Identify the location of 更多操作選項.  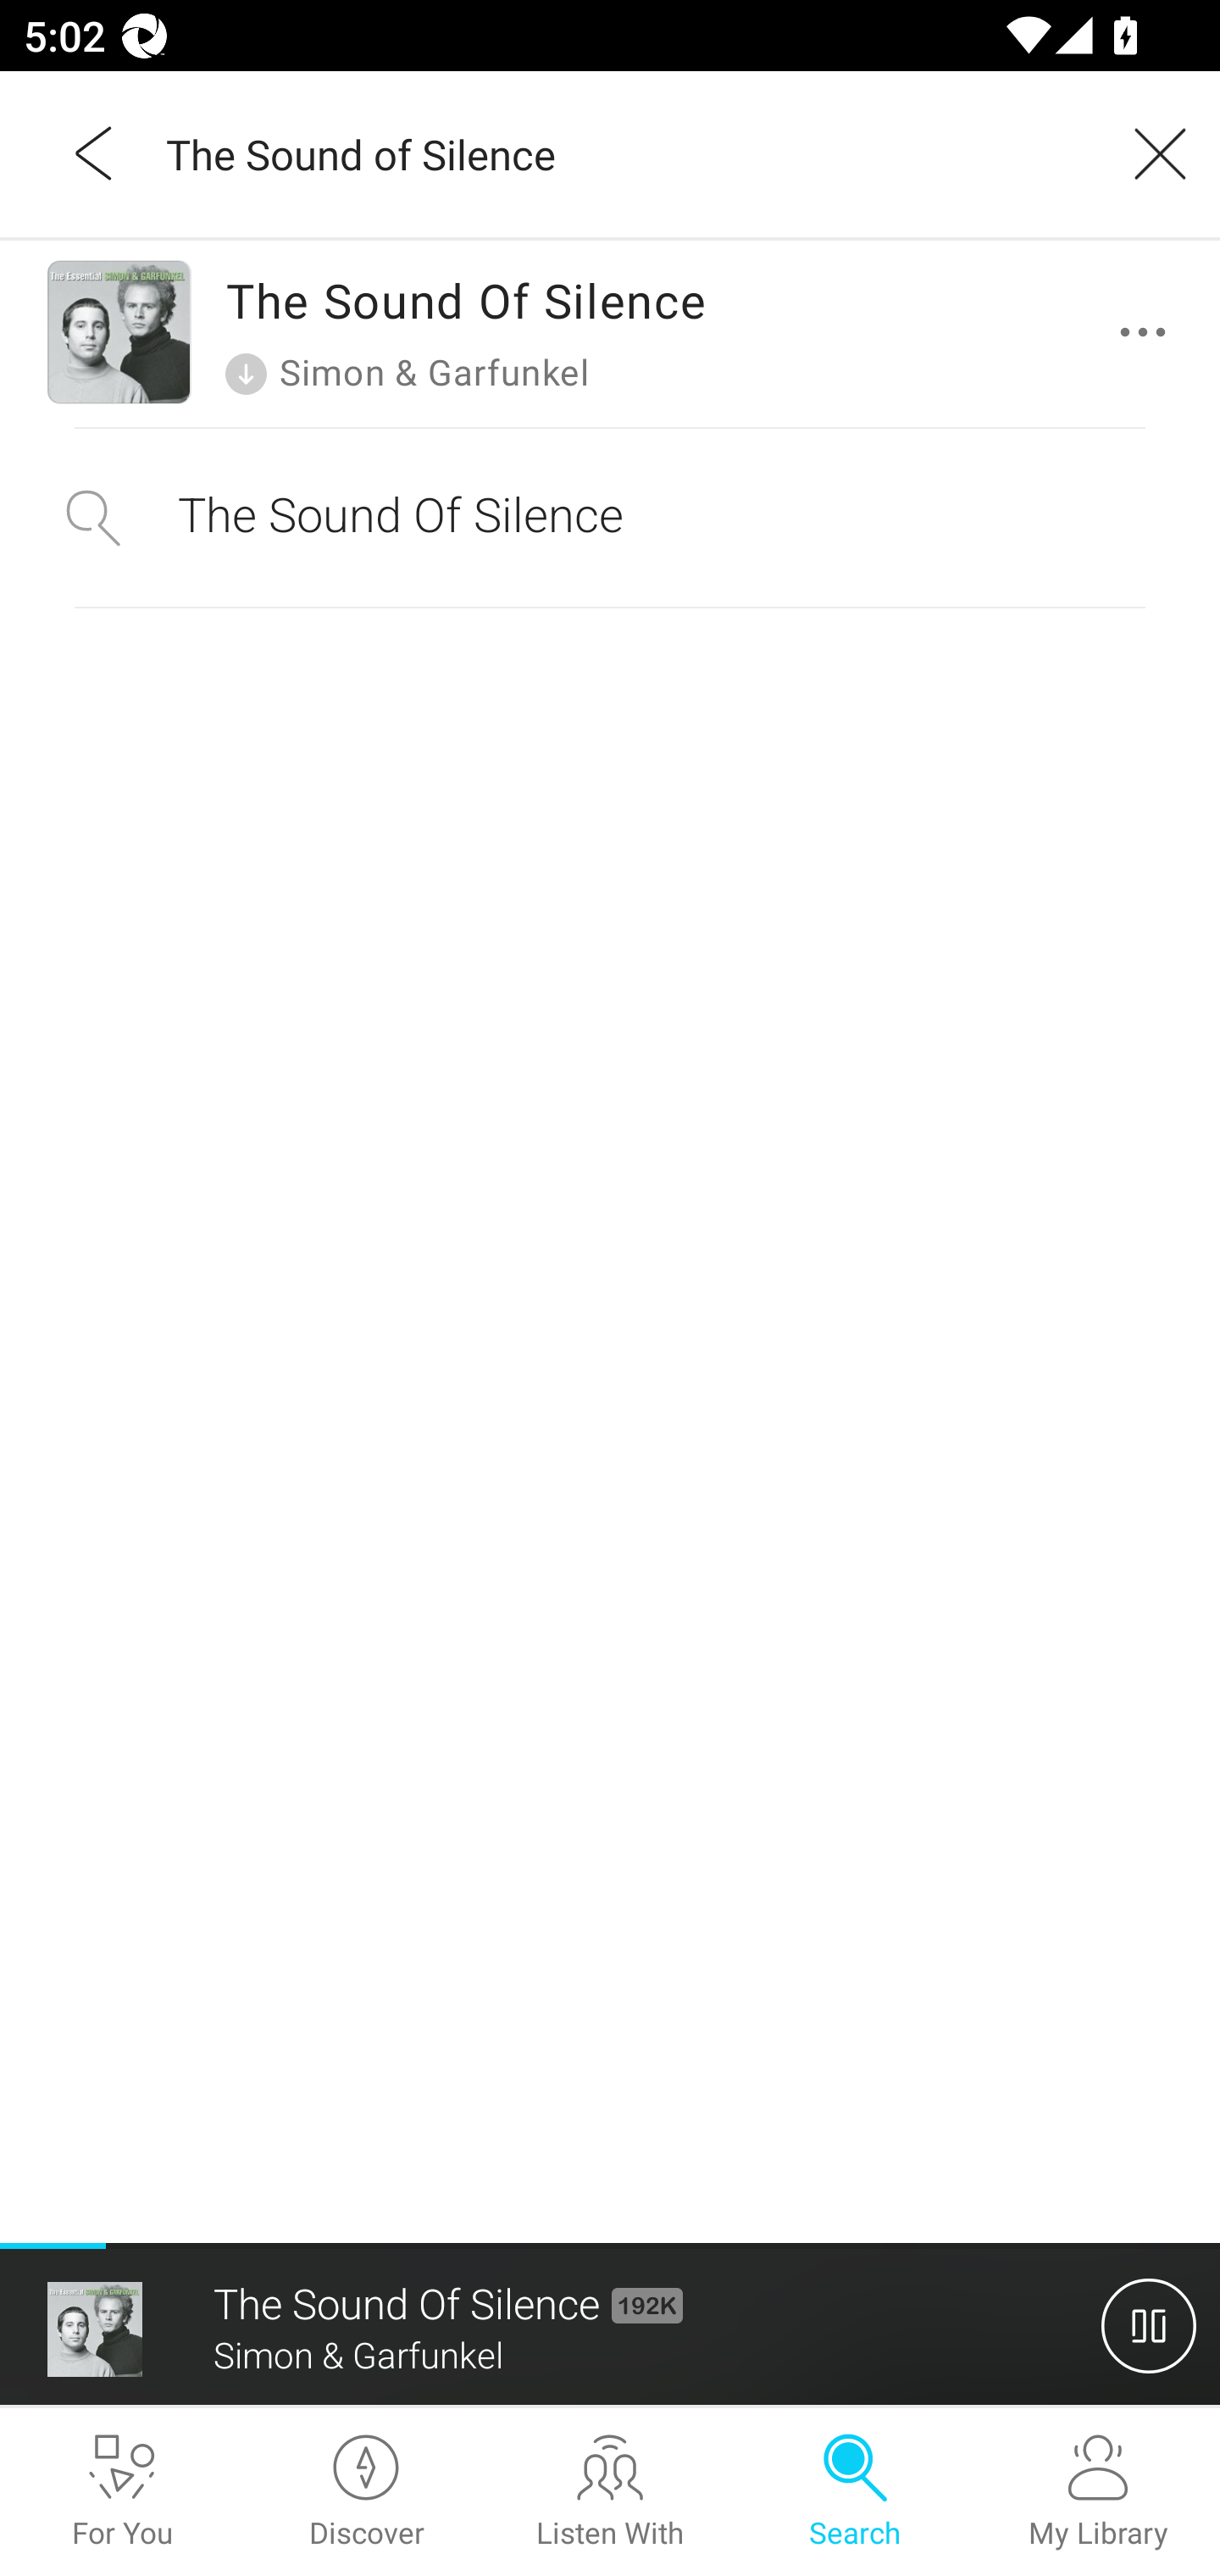
(1149, 332).